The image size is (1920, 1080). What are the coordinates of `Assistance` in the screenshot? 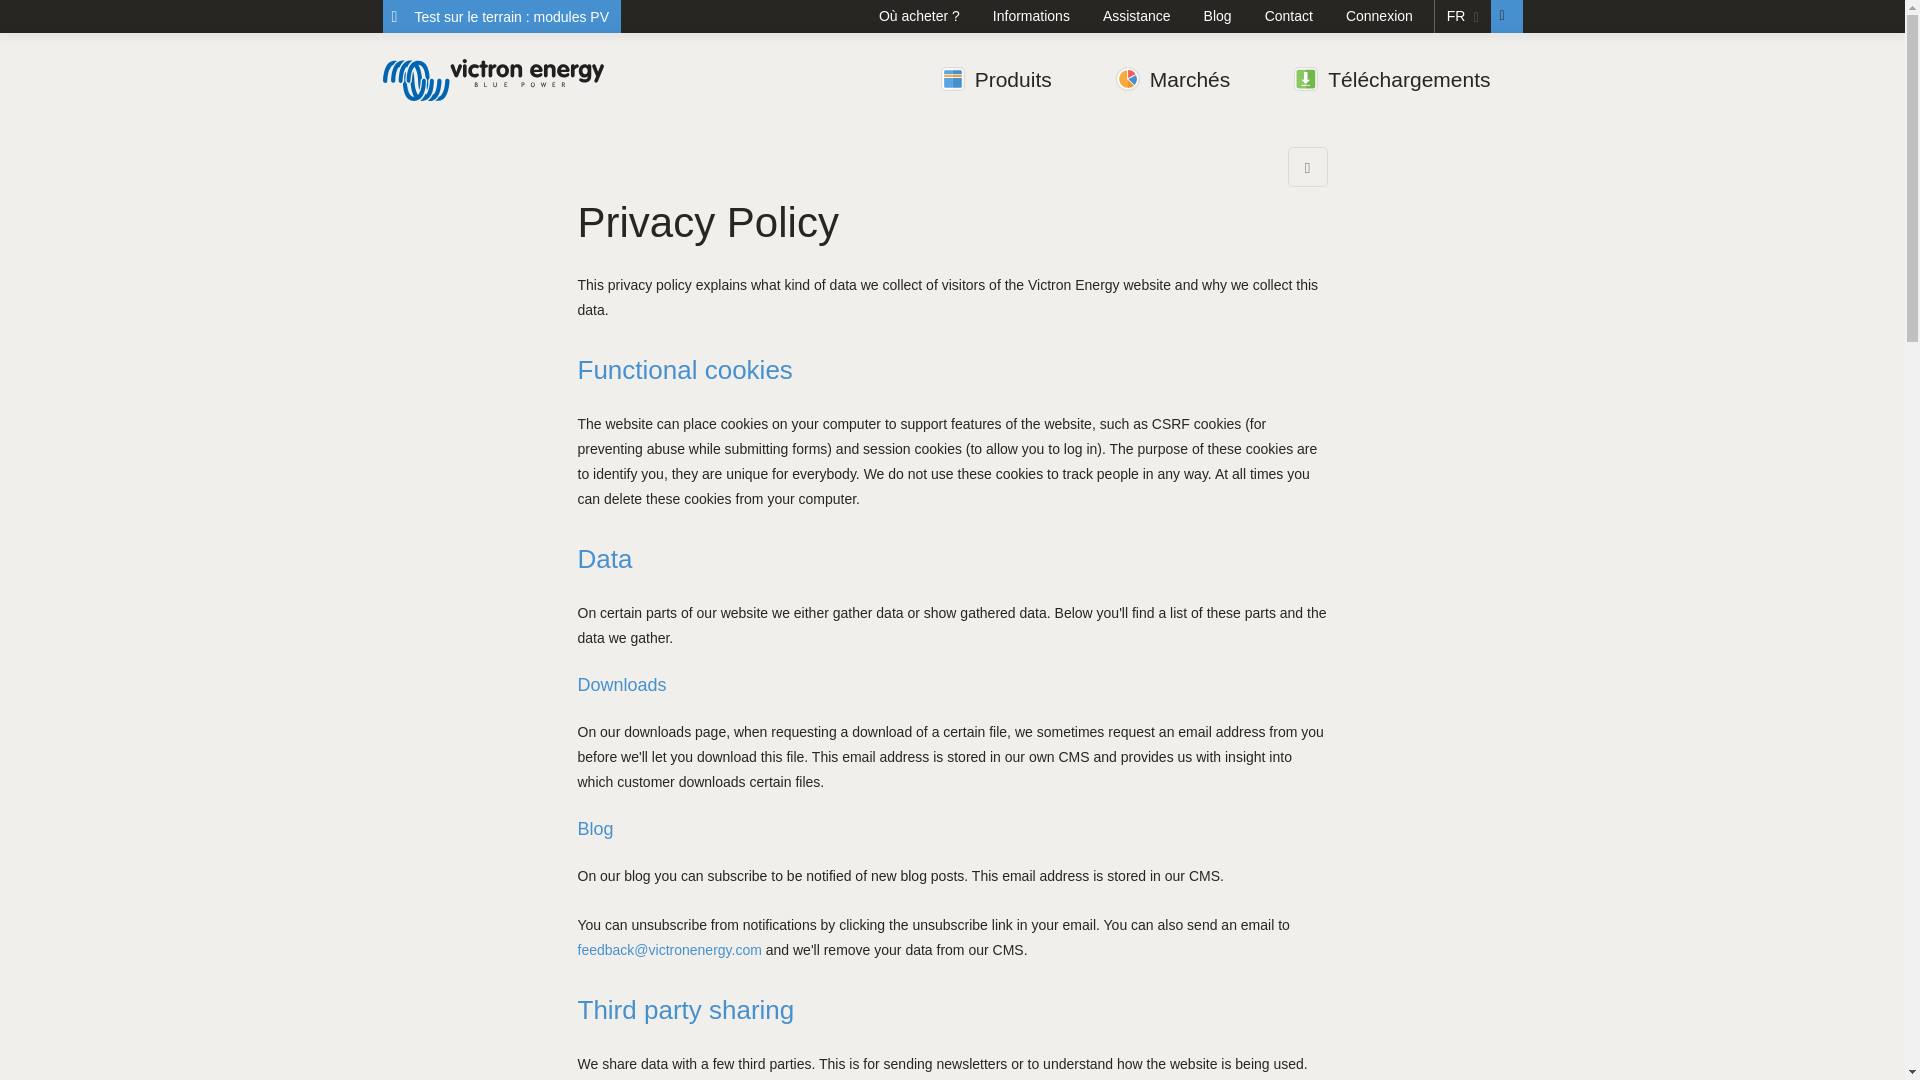 It's located at (1141, 16).